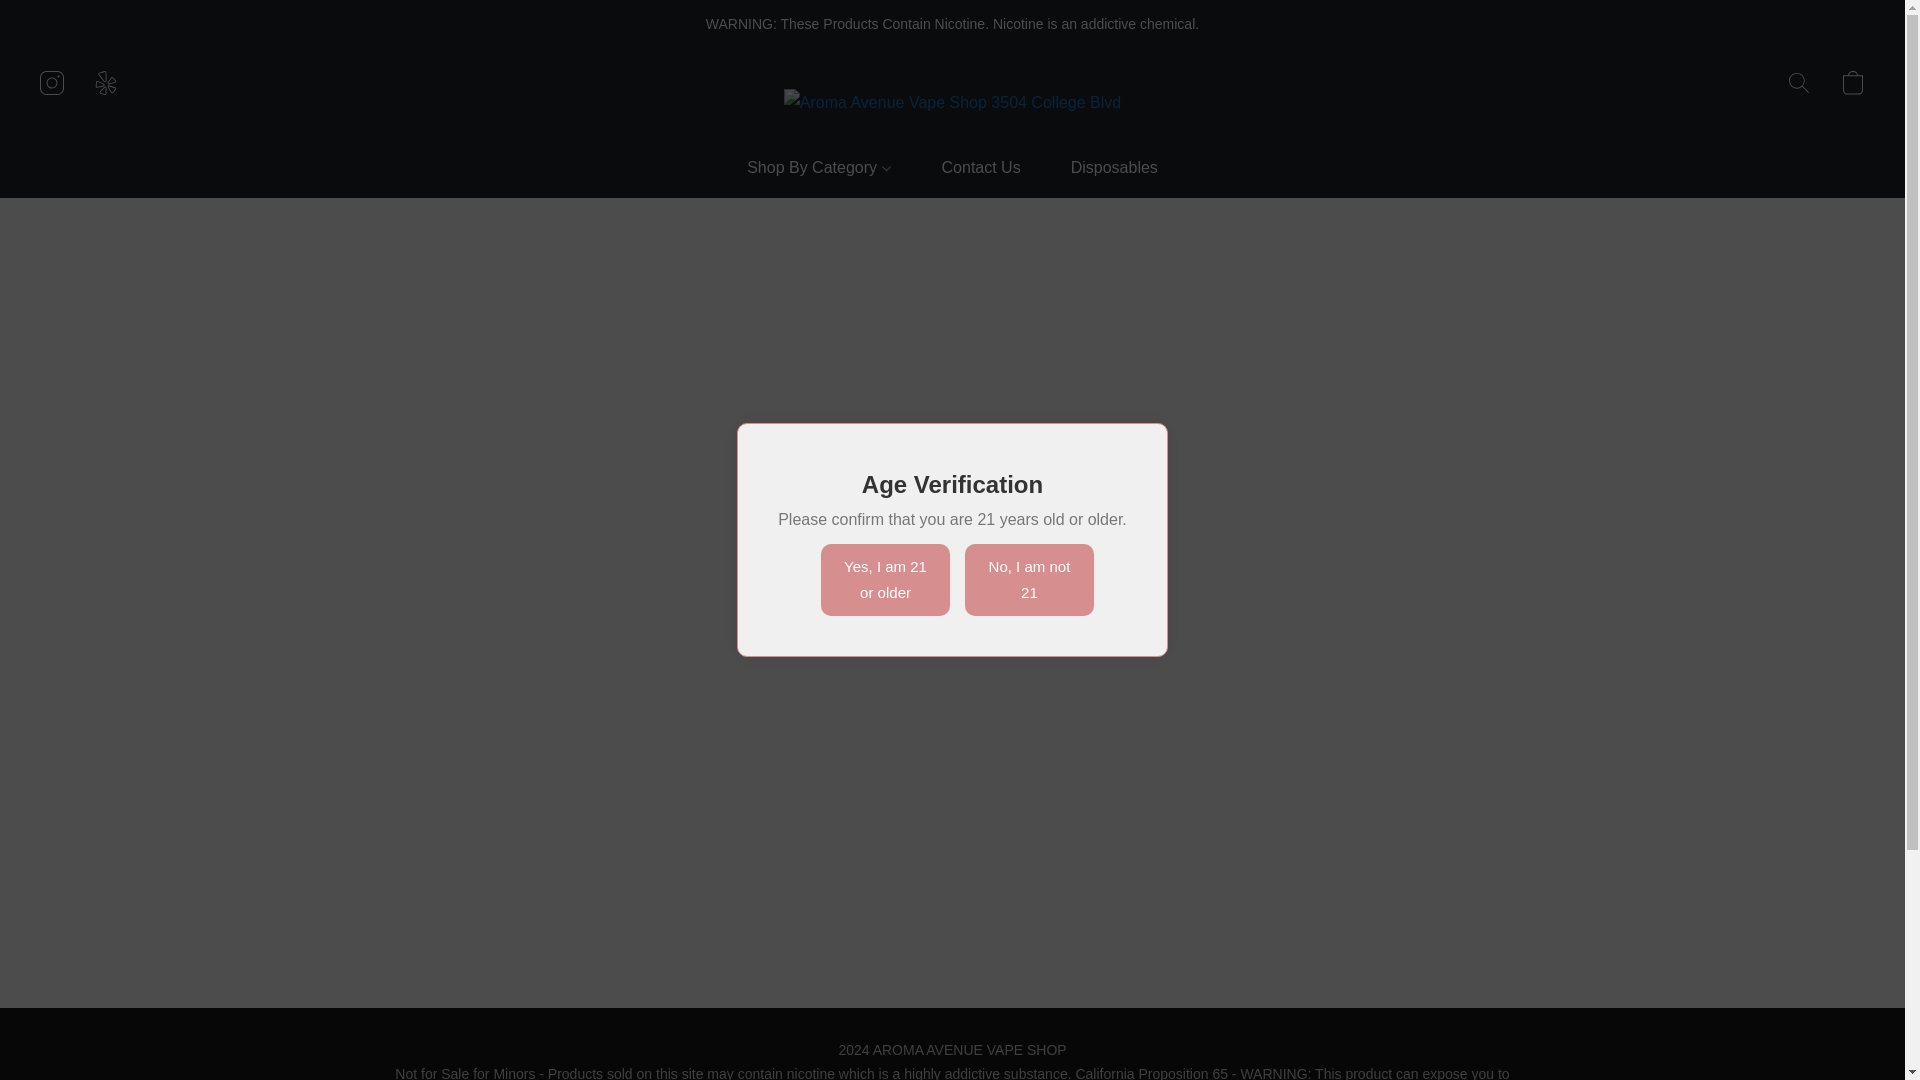  Describe the element at coordinates (1852, 82) in the screenshot. I see `Go to your shopping cart` at that location.